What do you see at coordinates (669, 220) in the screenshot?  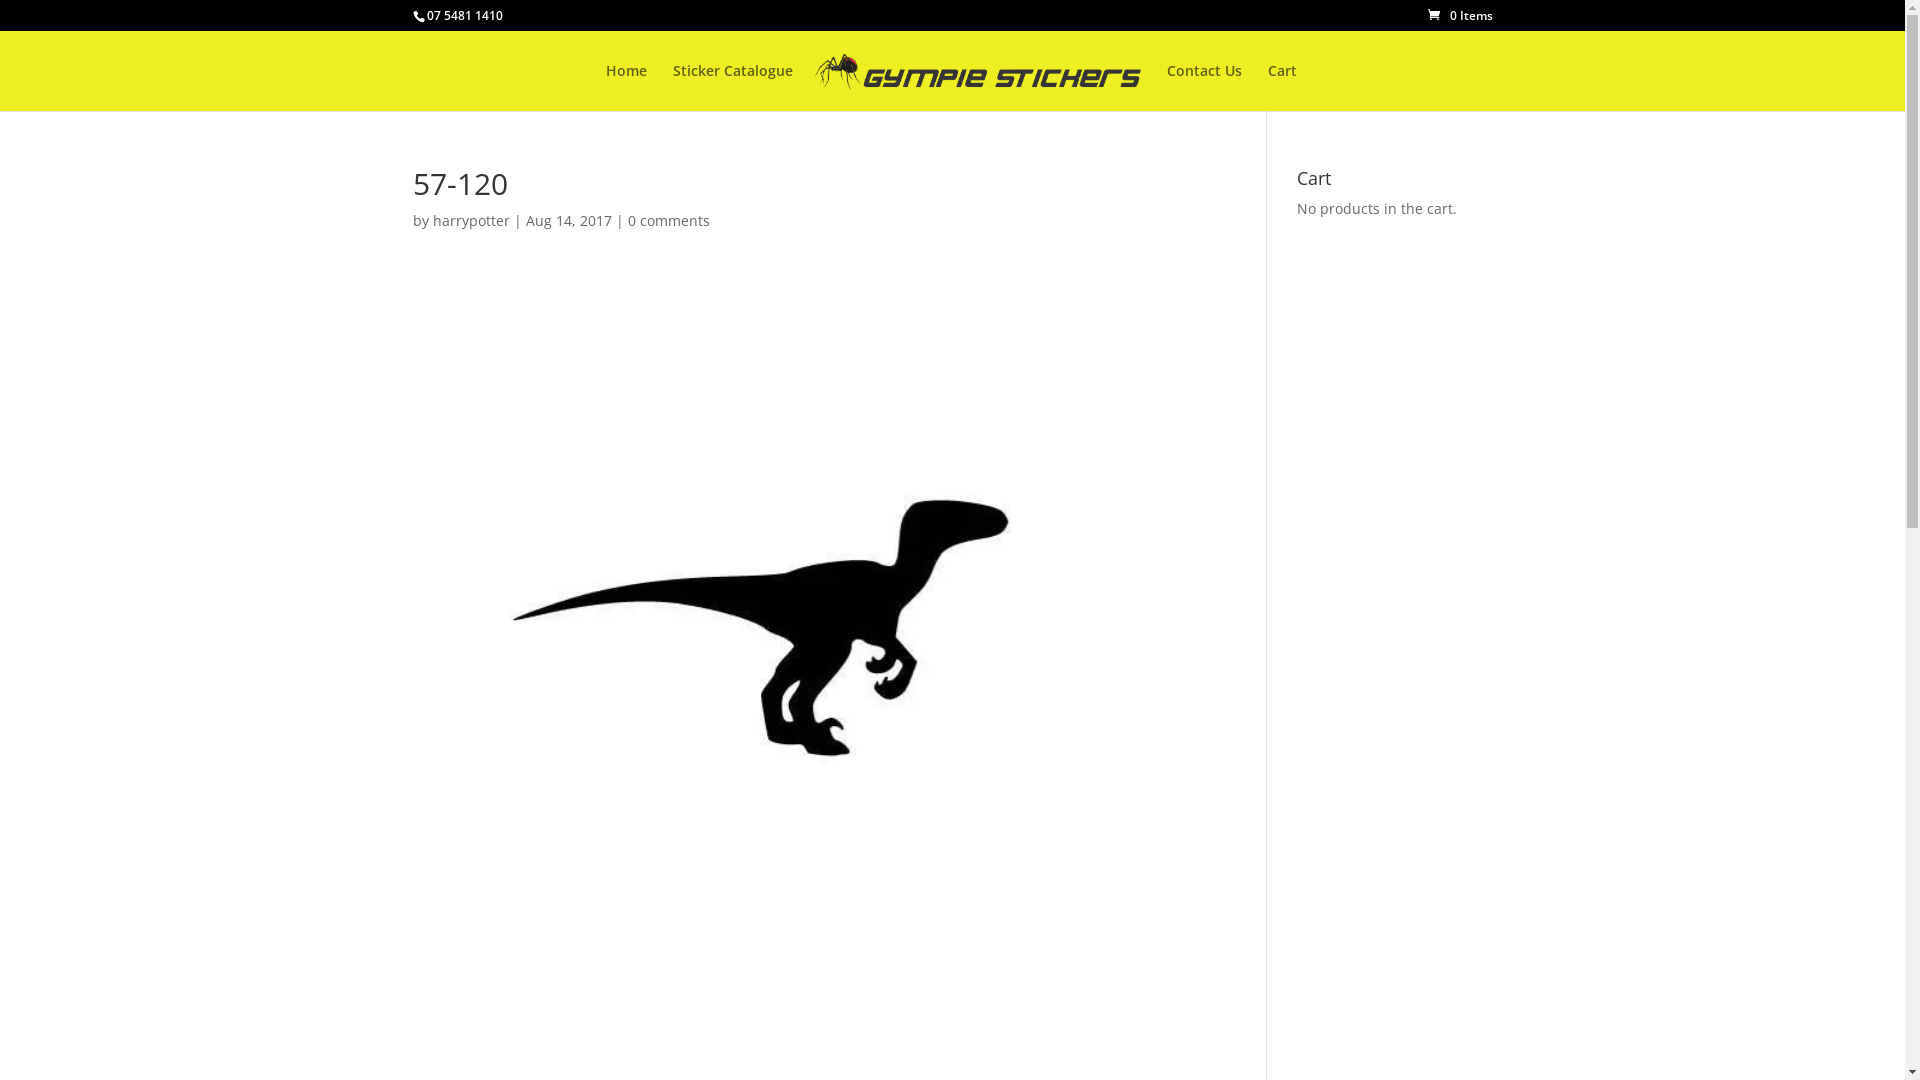 I see `0 comments` at bounding box center [669, 220].